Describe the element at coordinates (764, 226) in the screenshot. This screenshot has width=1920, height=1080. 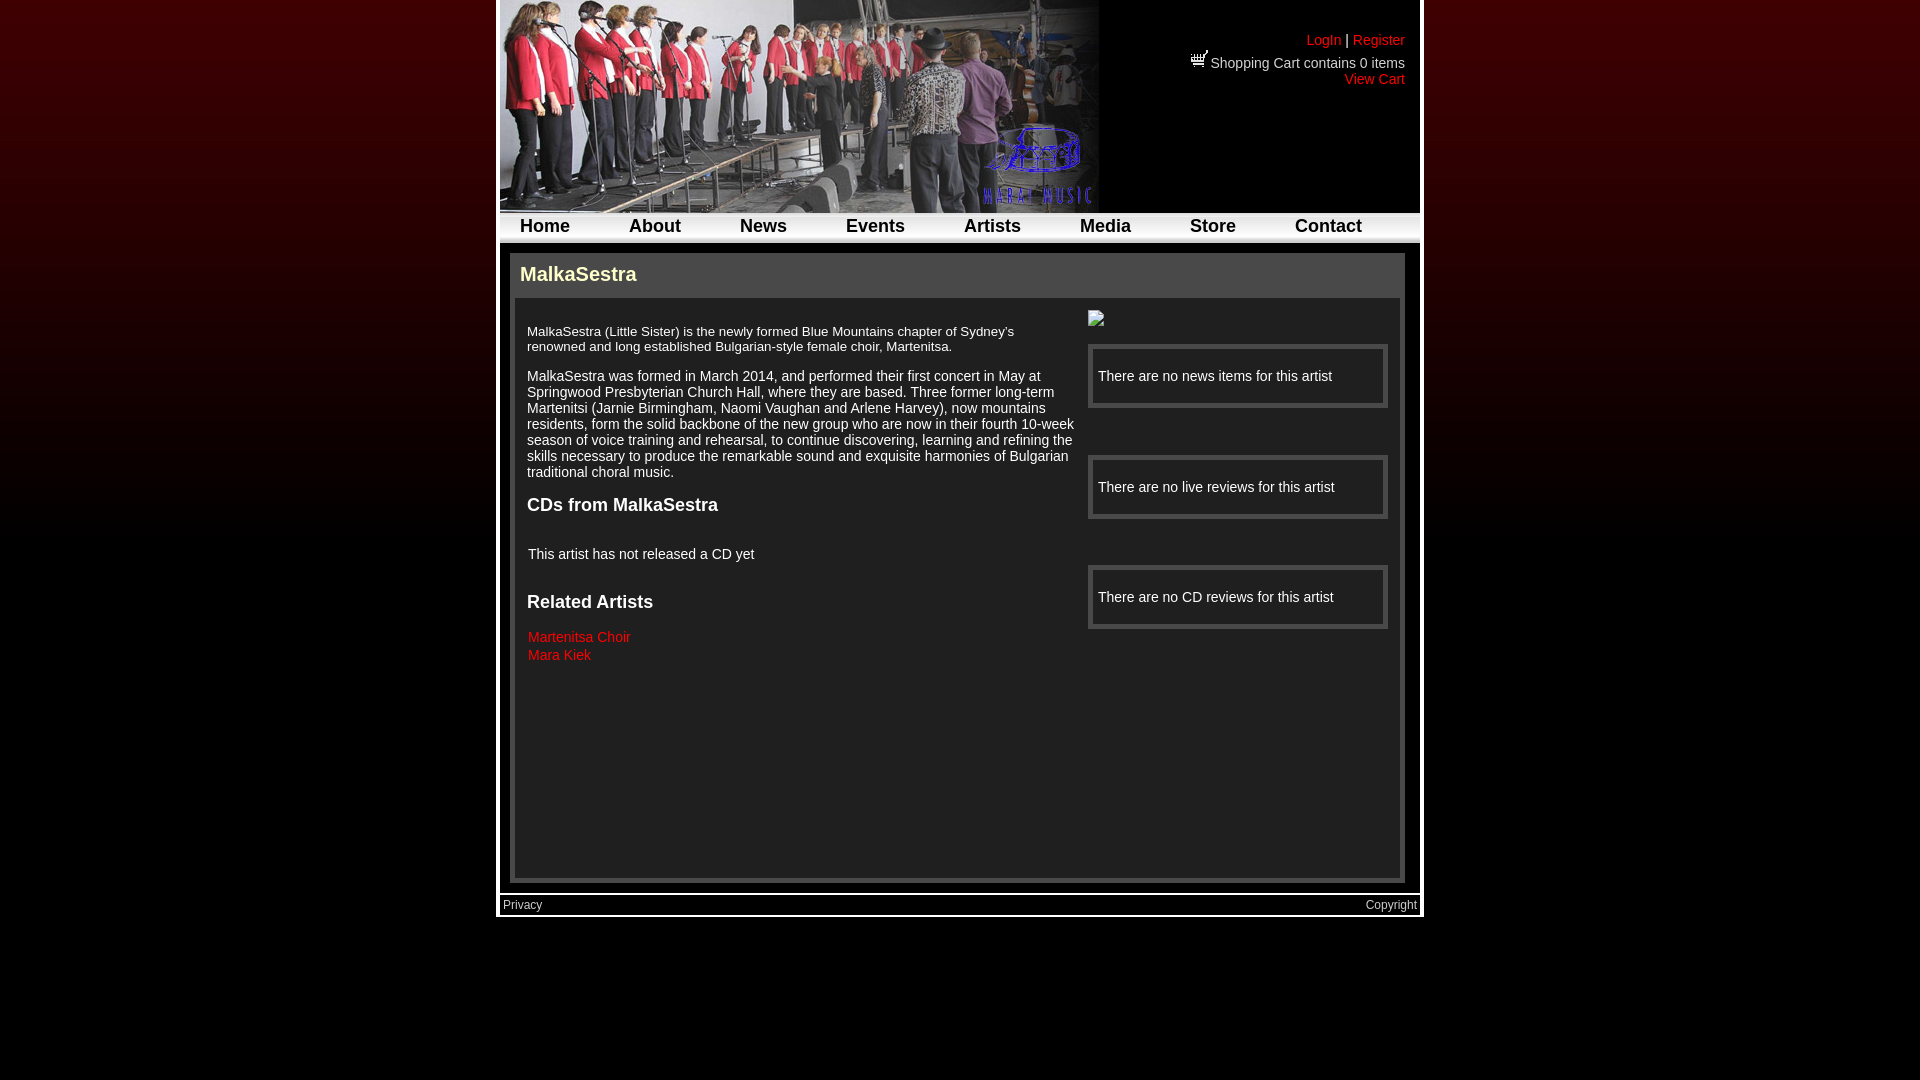
I see `News` at that location.